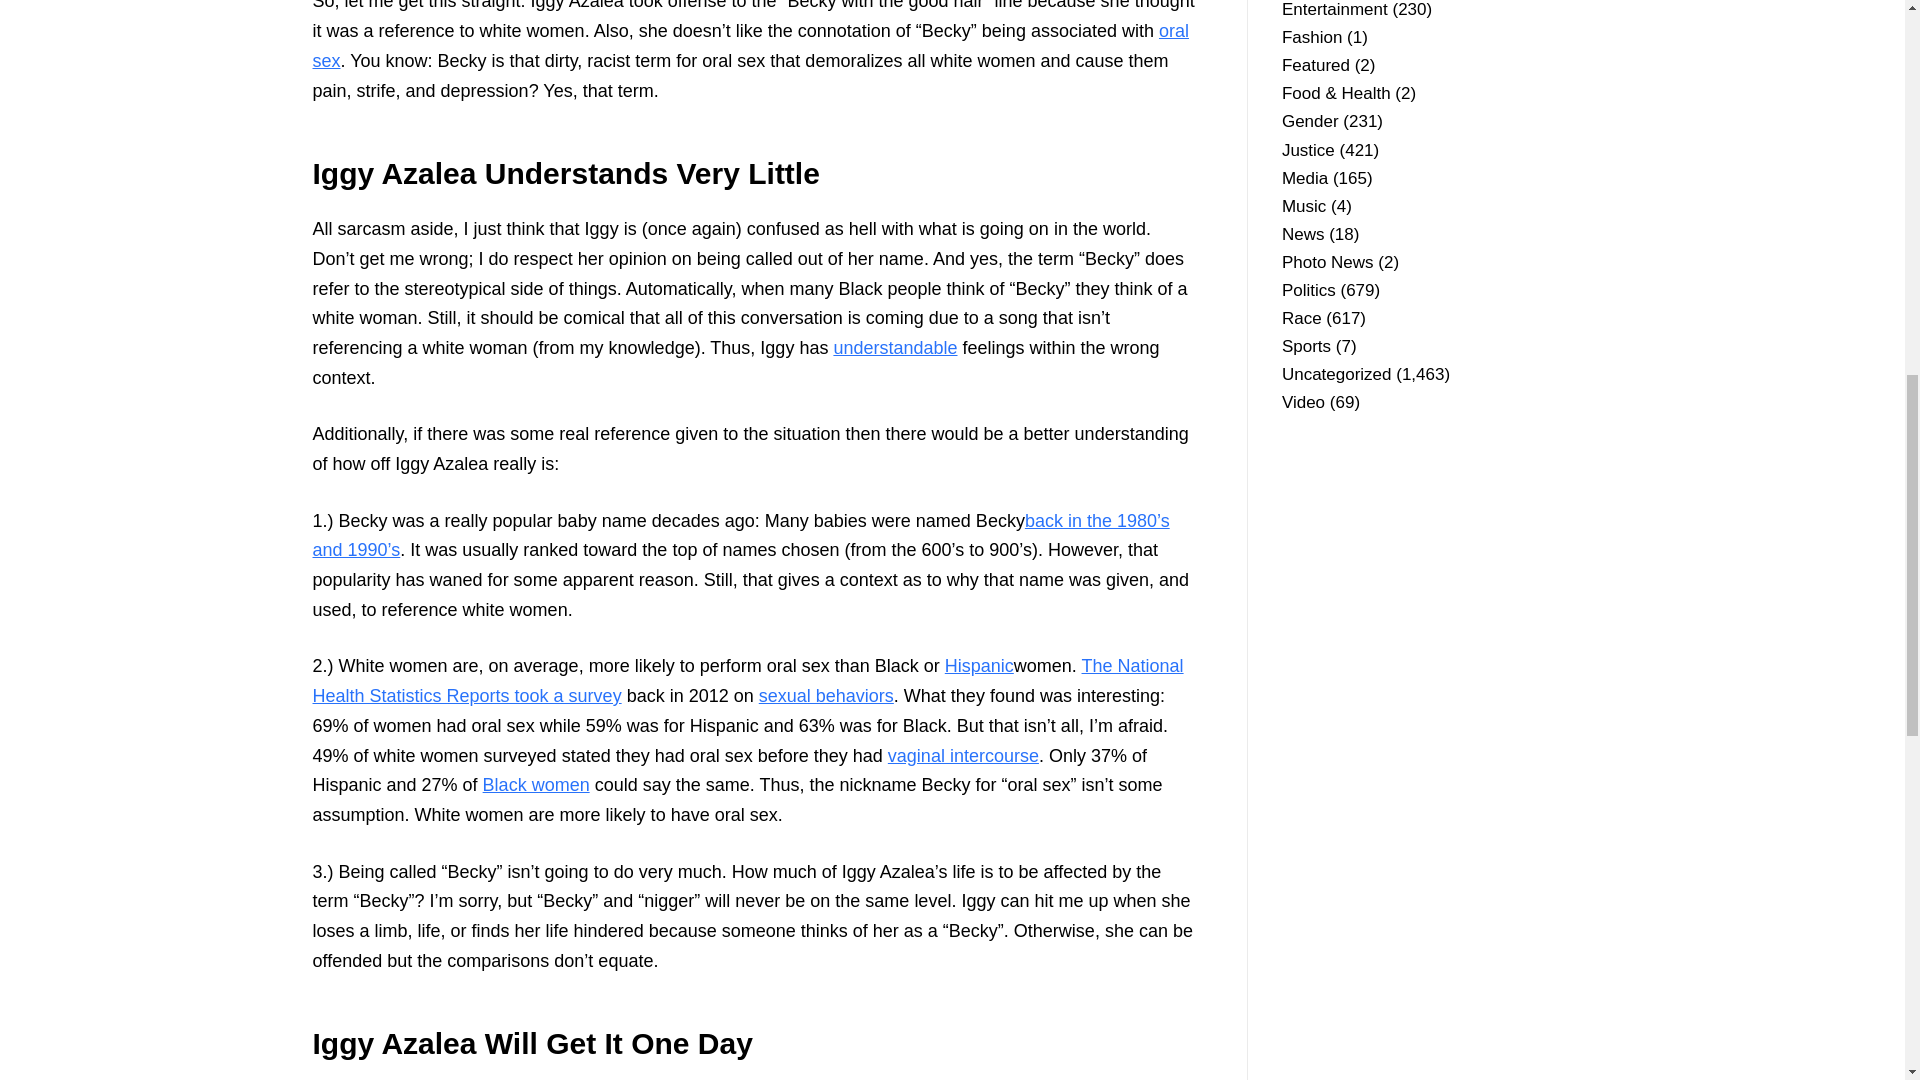 The width and height of the screenshot is (1920, 1080). What do you see at coordinates (826, 696) in the screenshot?
I see `Human sexual activity` at bounding box center [826, 696].